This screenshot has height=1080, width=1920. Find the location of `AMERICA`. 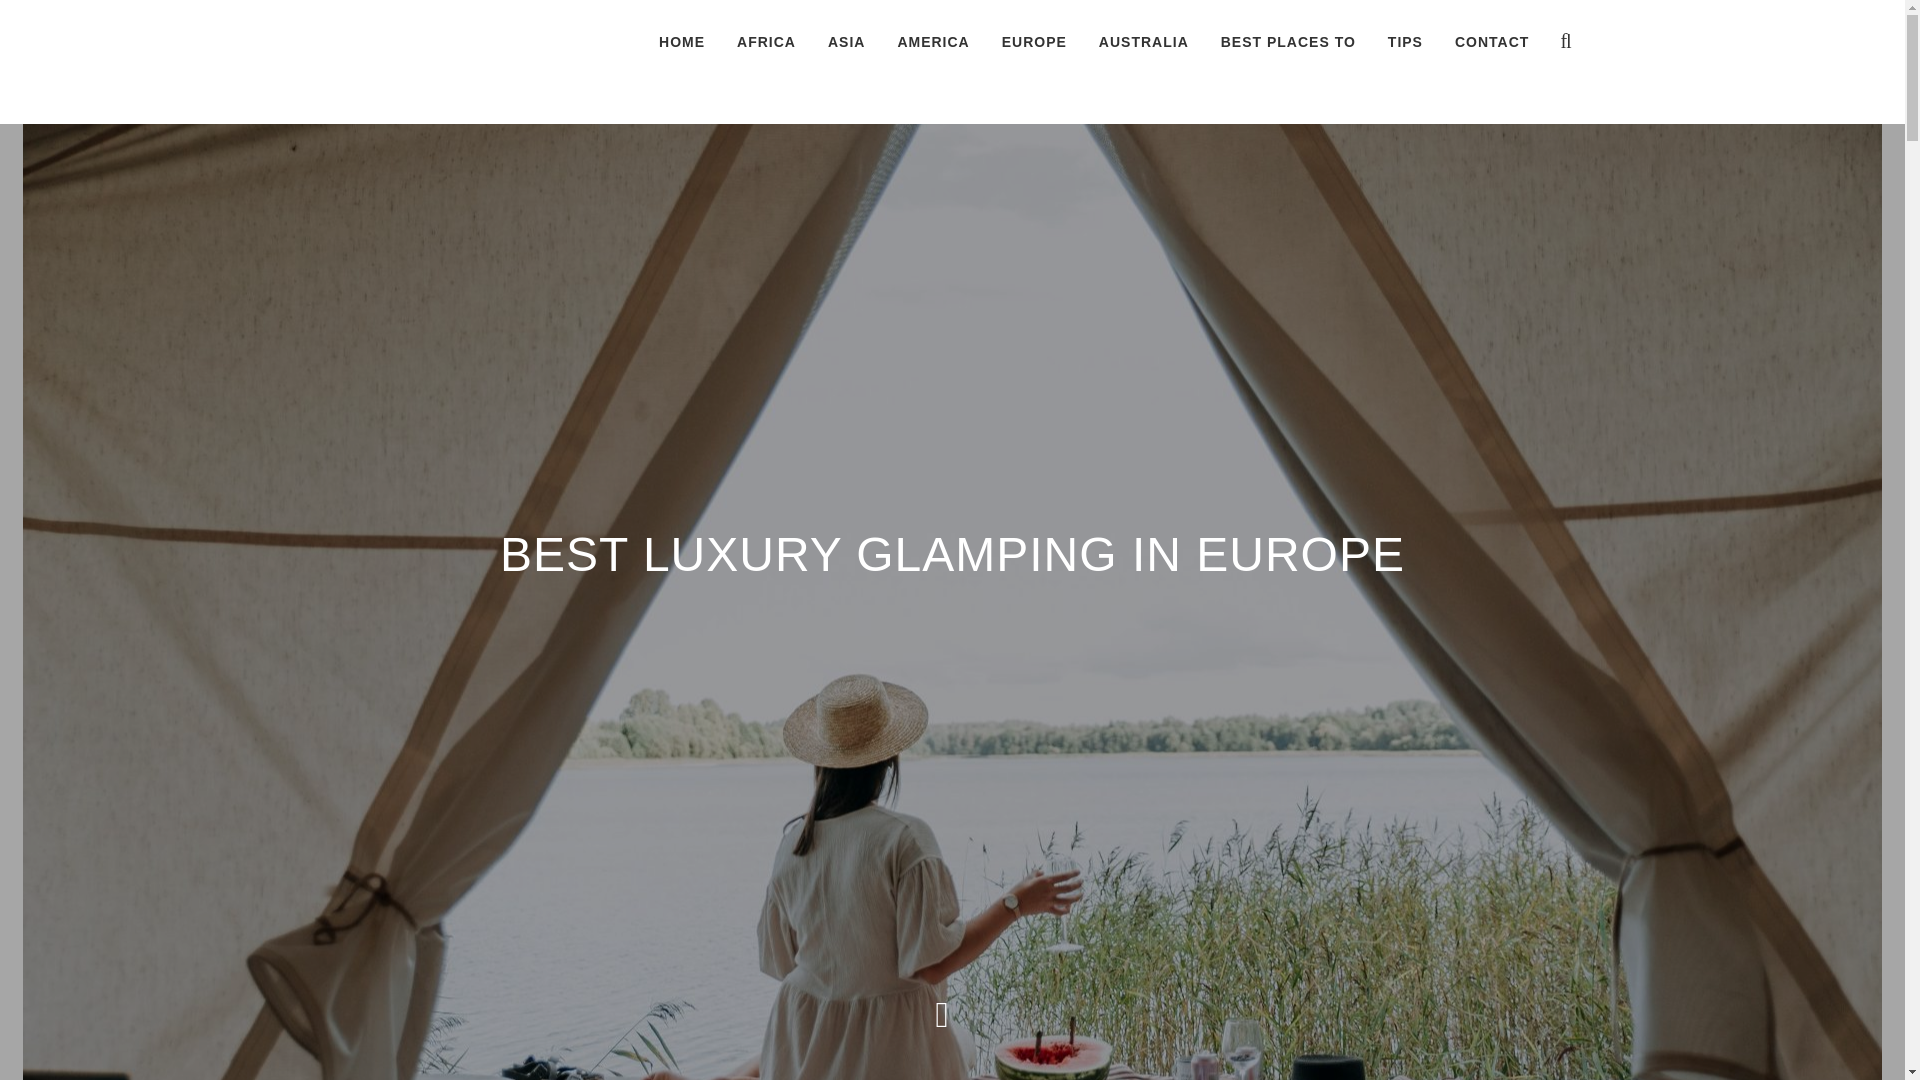

AMERICA is located at coordinates (932, 42).